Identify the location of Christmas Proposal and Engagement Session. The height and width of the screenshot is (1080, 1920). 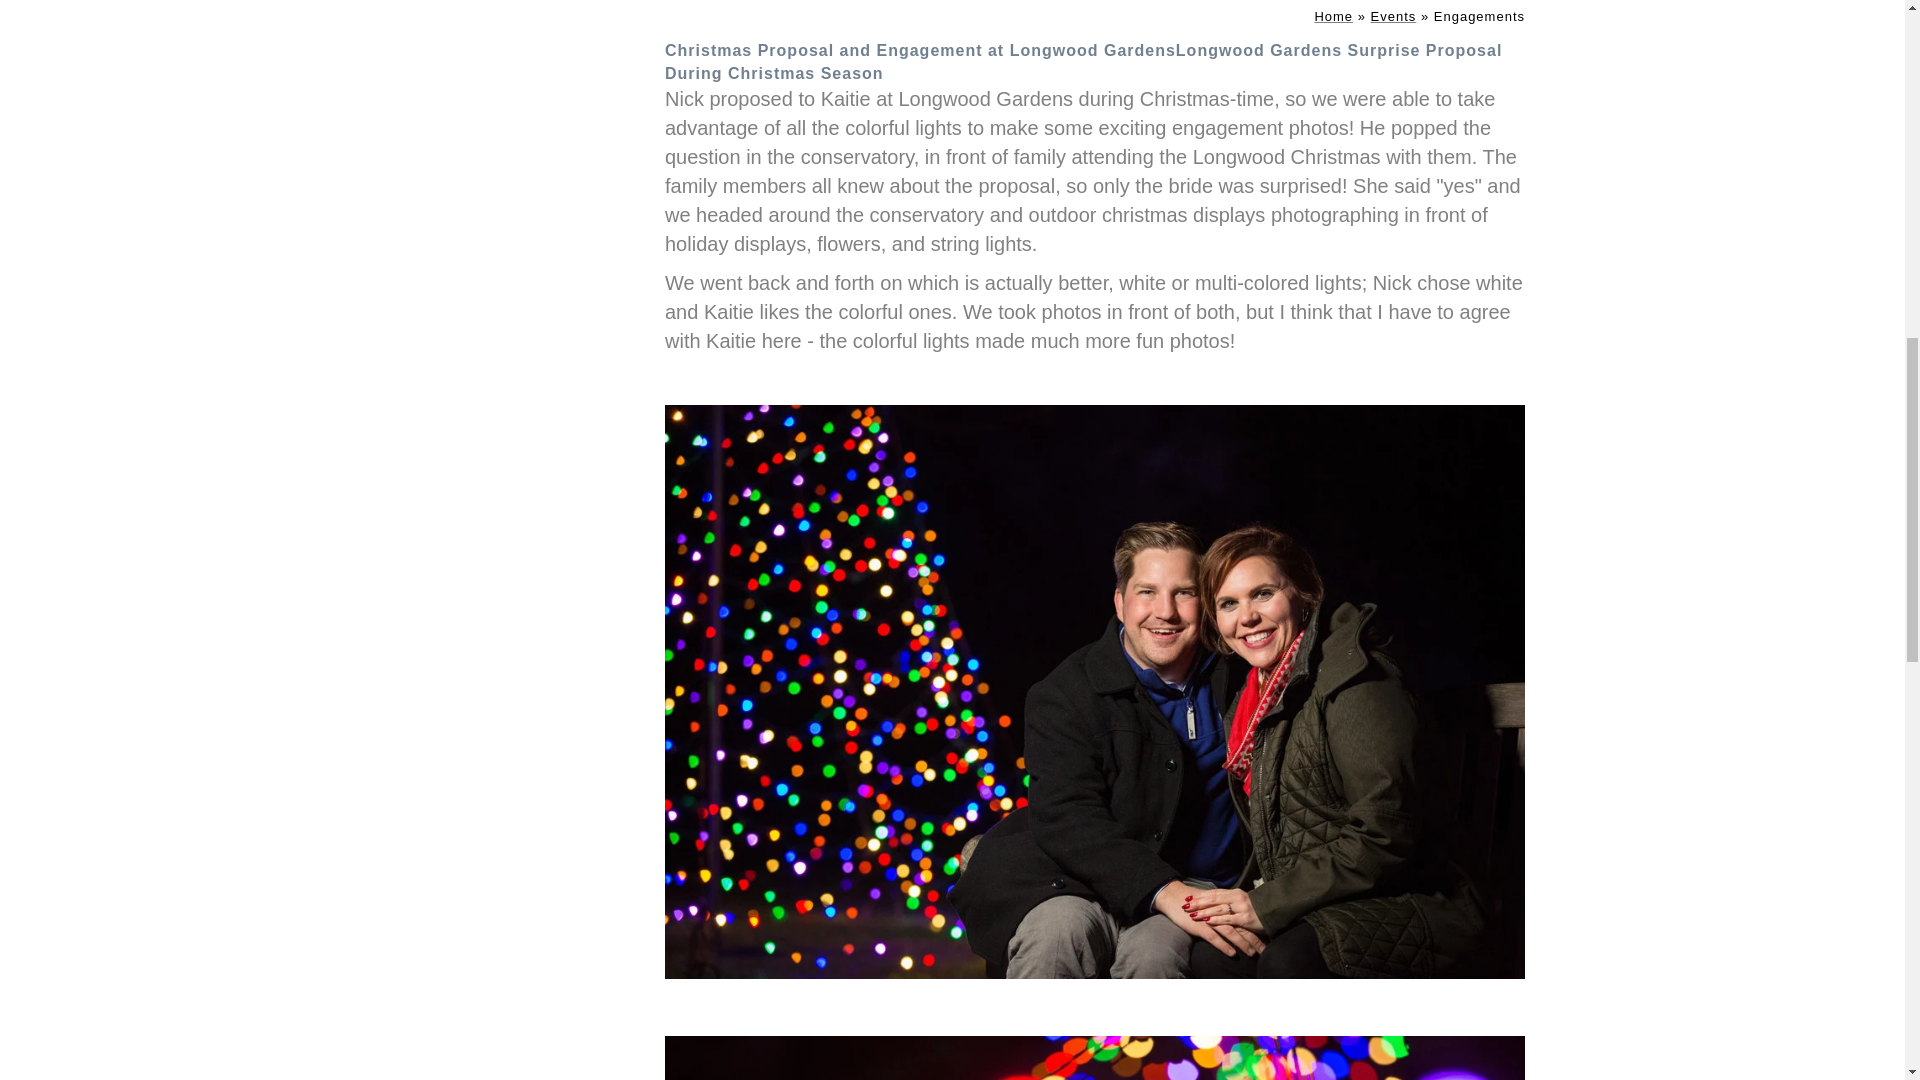
(1094, 1058).